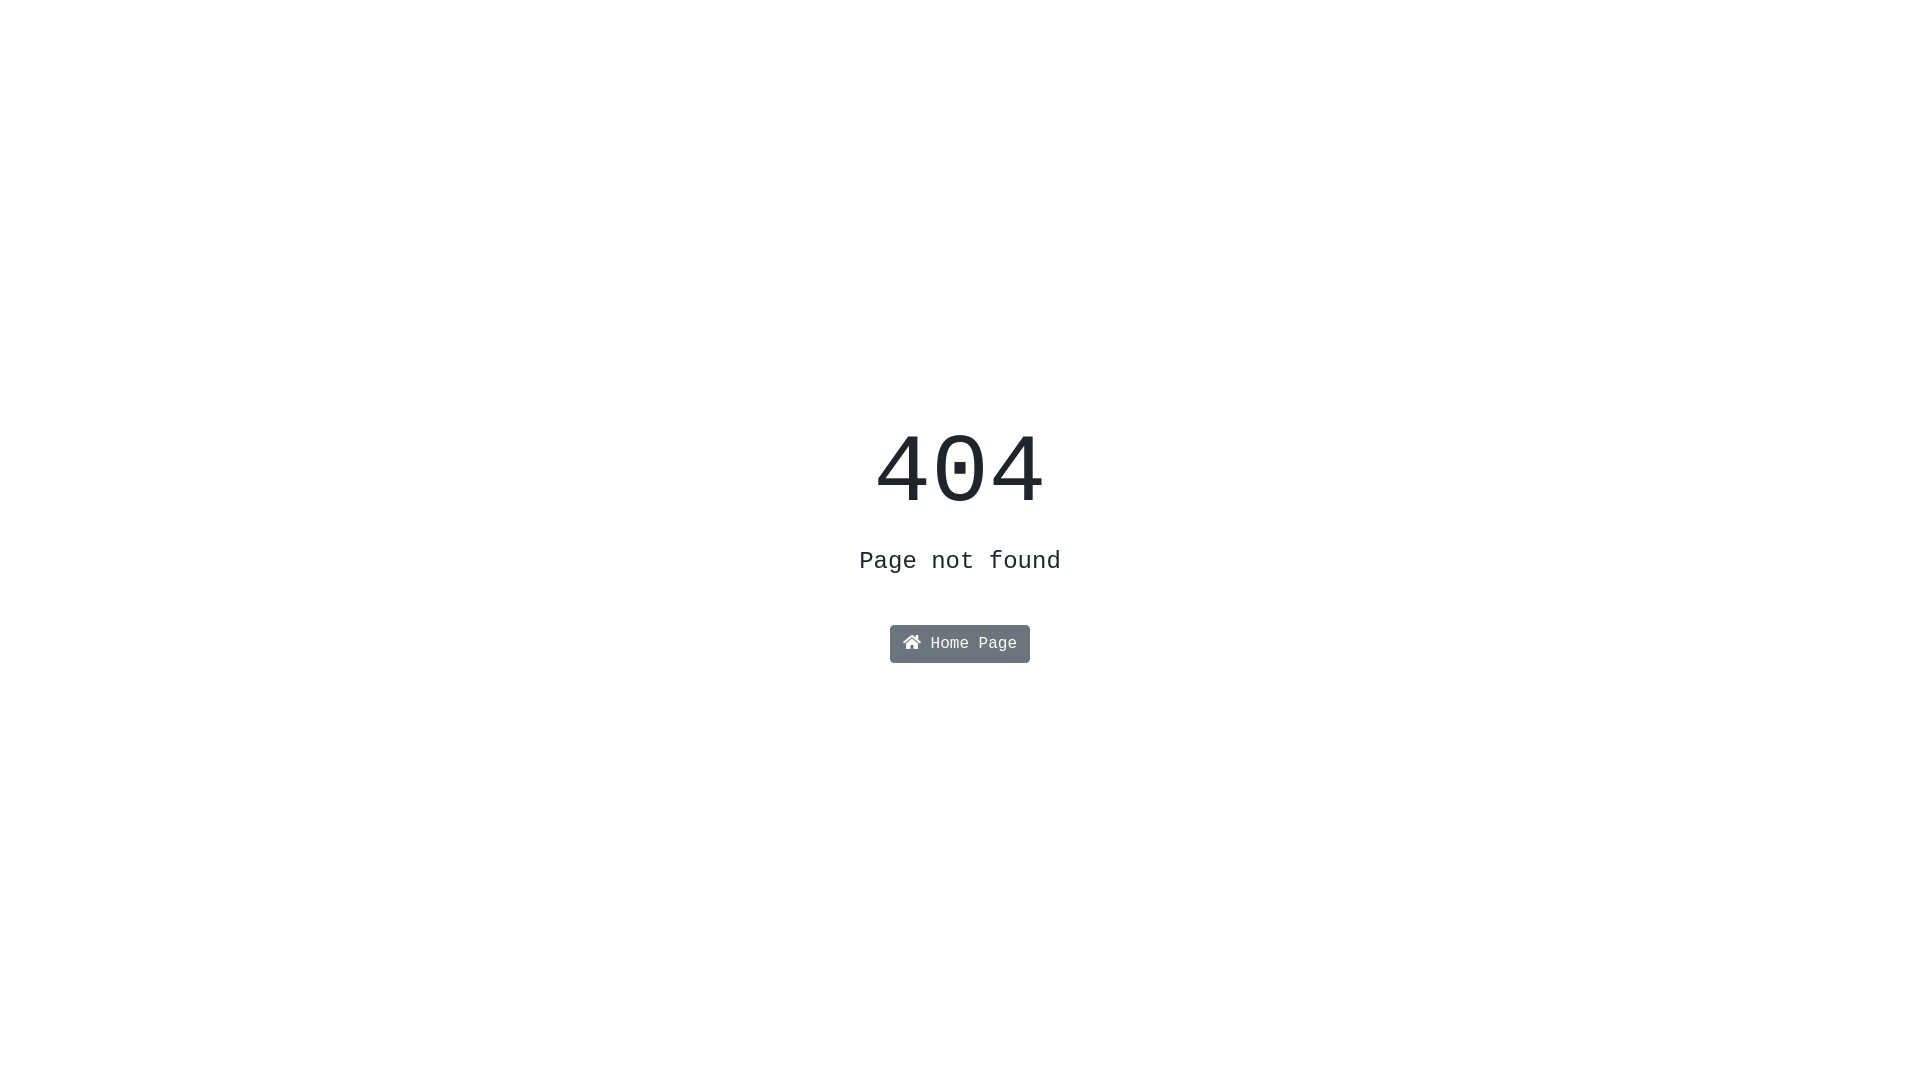 The width and height of the screenshot is (1920, 1080). I want to click on Home Page, so click(960, 644).